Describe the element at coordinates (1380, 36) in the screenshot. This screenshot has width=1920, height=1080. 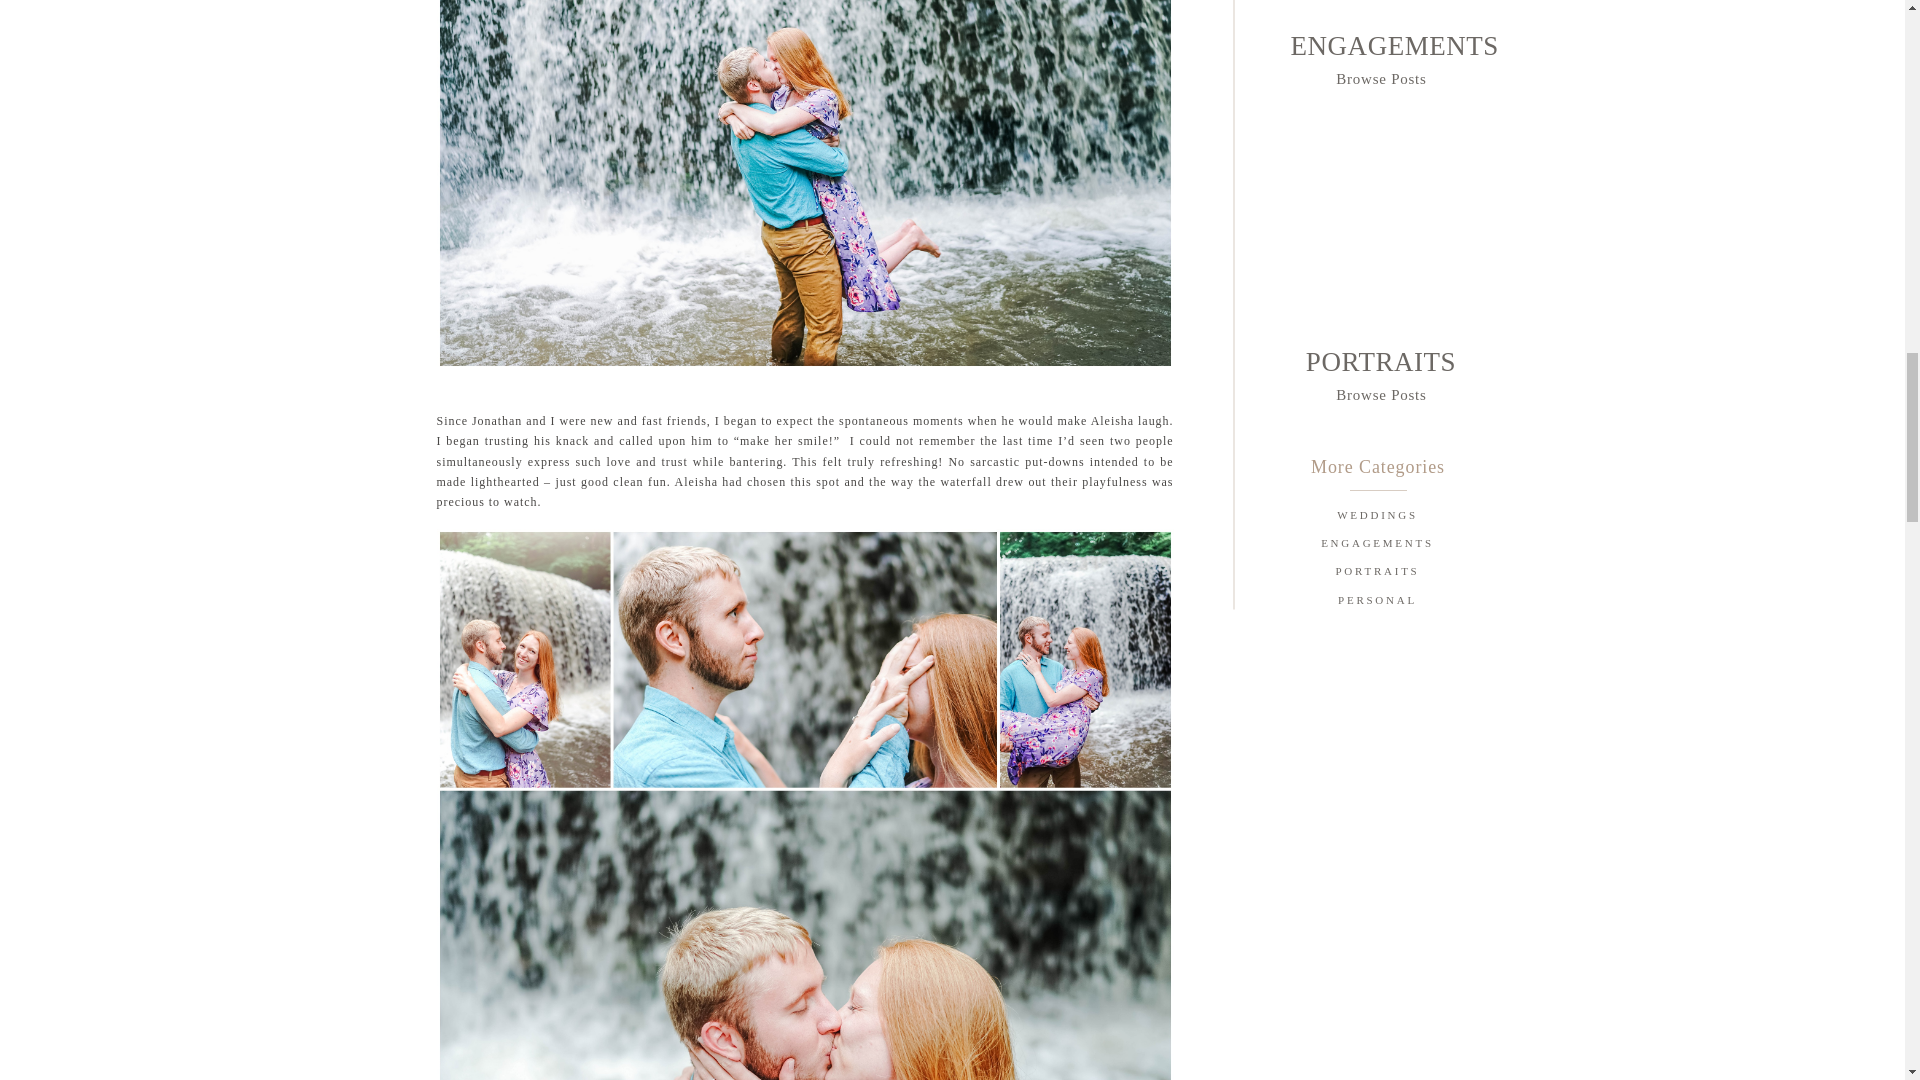
I see `ENGAGEMENTS` at that location.